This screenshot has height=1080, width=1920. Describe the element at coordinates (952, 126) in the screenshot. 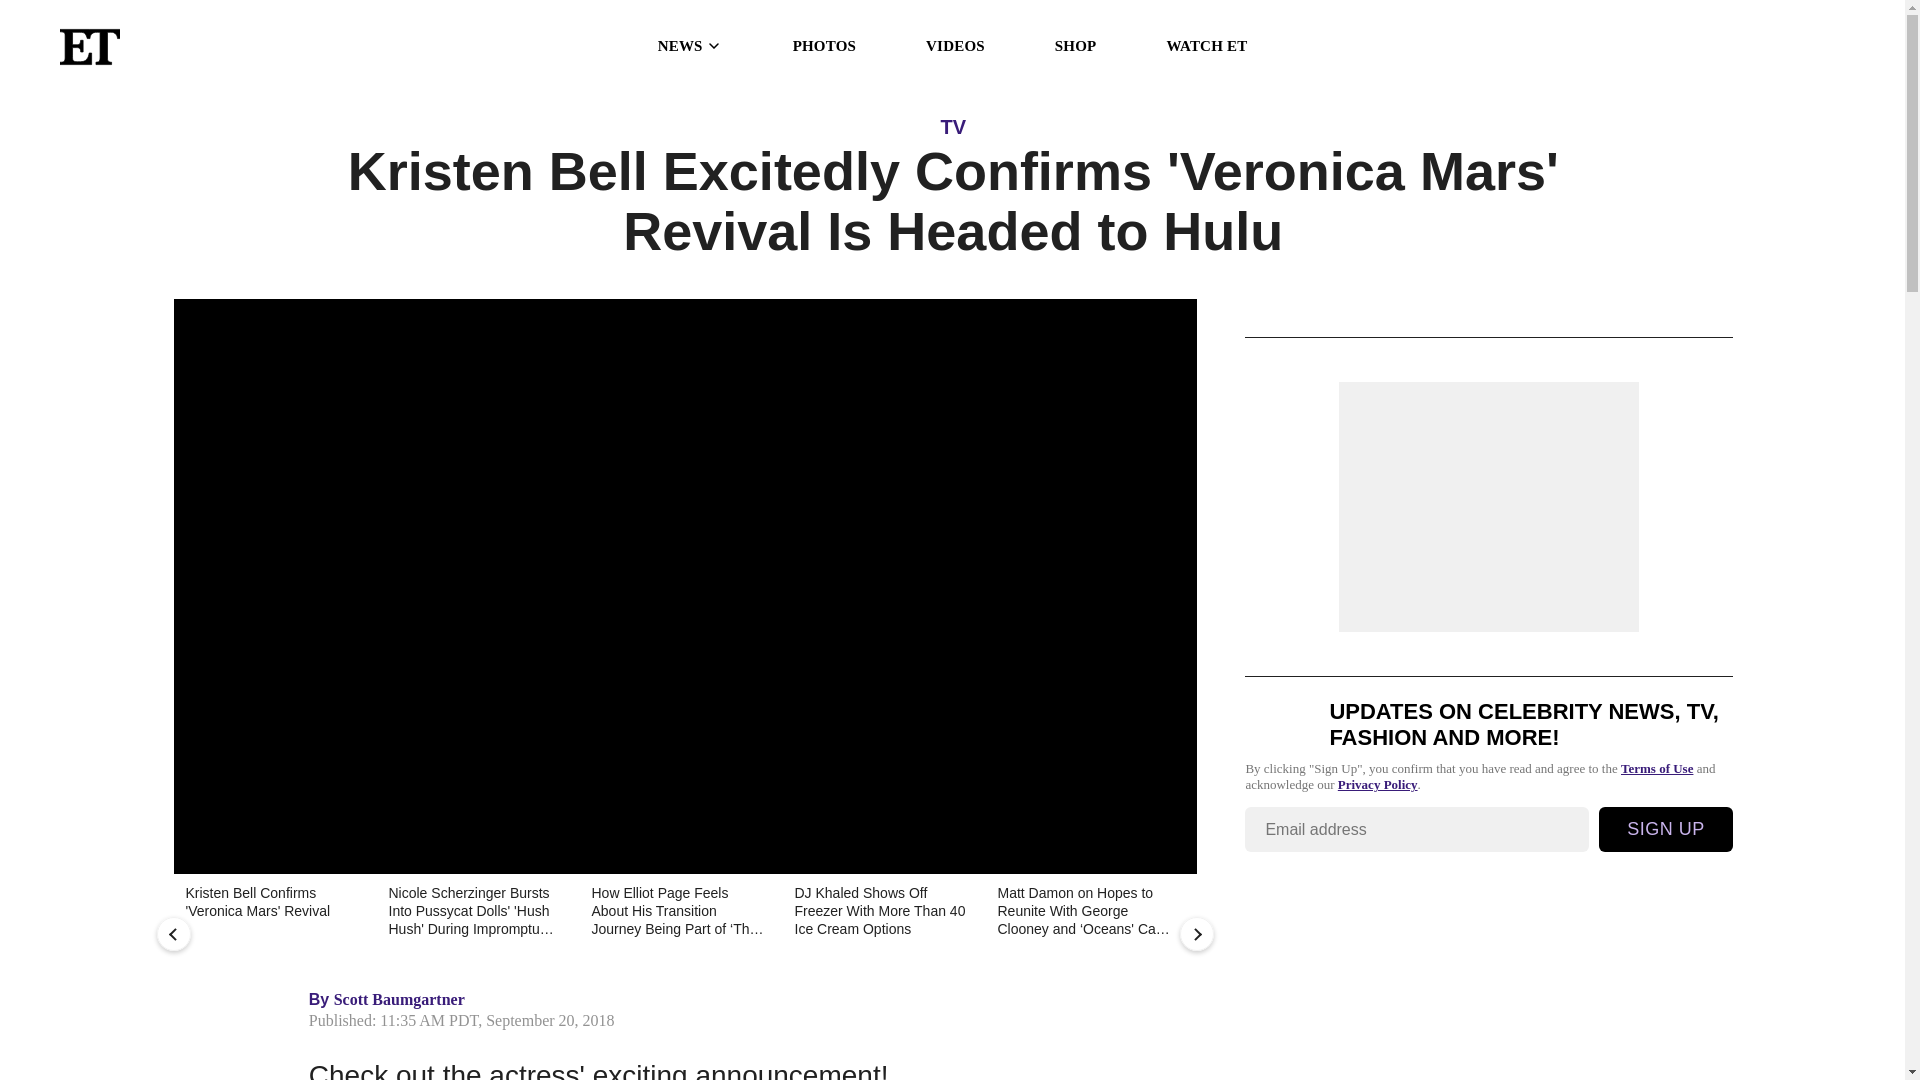

I see `TV` at that location.